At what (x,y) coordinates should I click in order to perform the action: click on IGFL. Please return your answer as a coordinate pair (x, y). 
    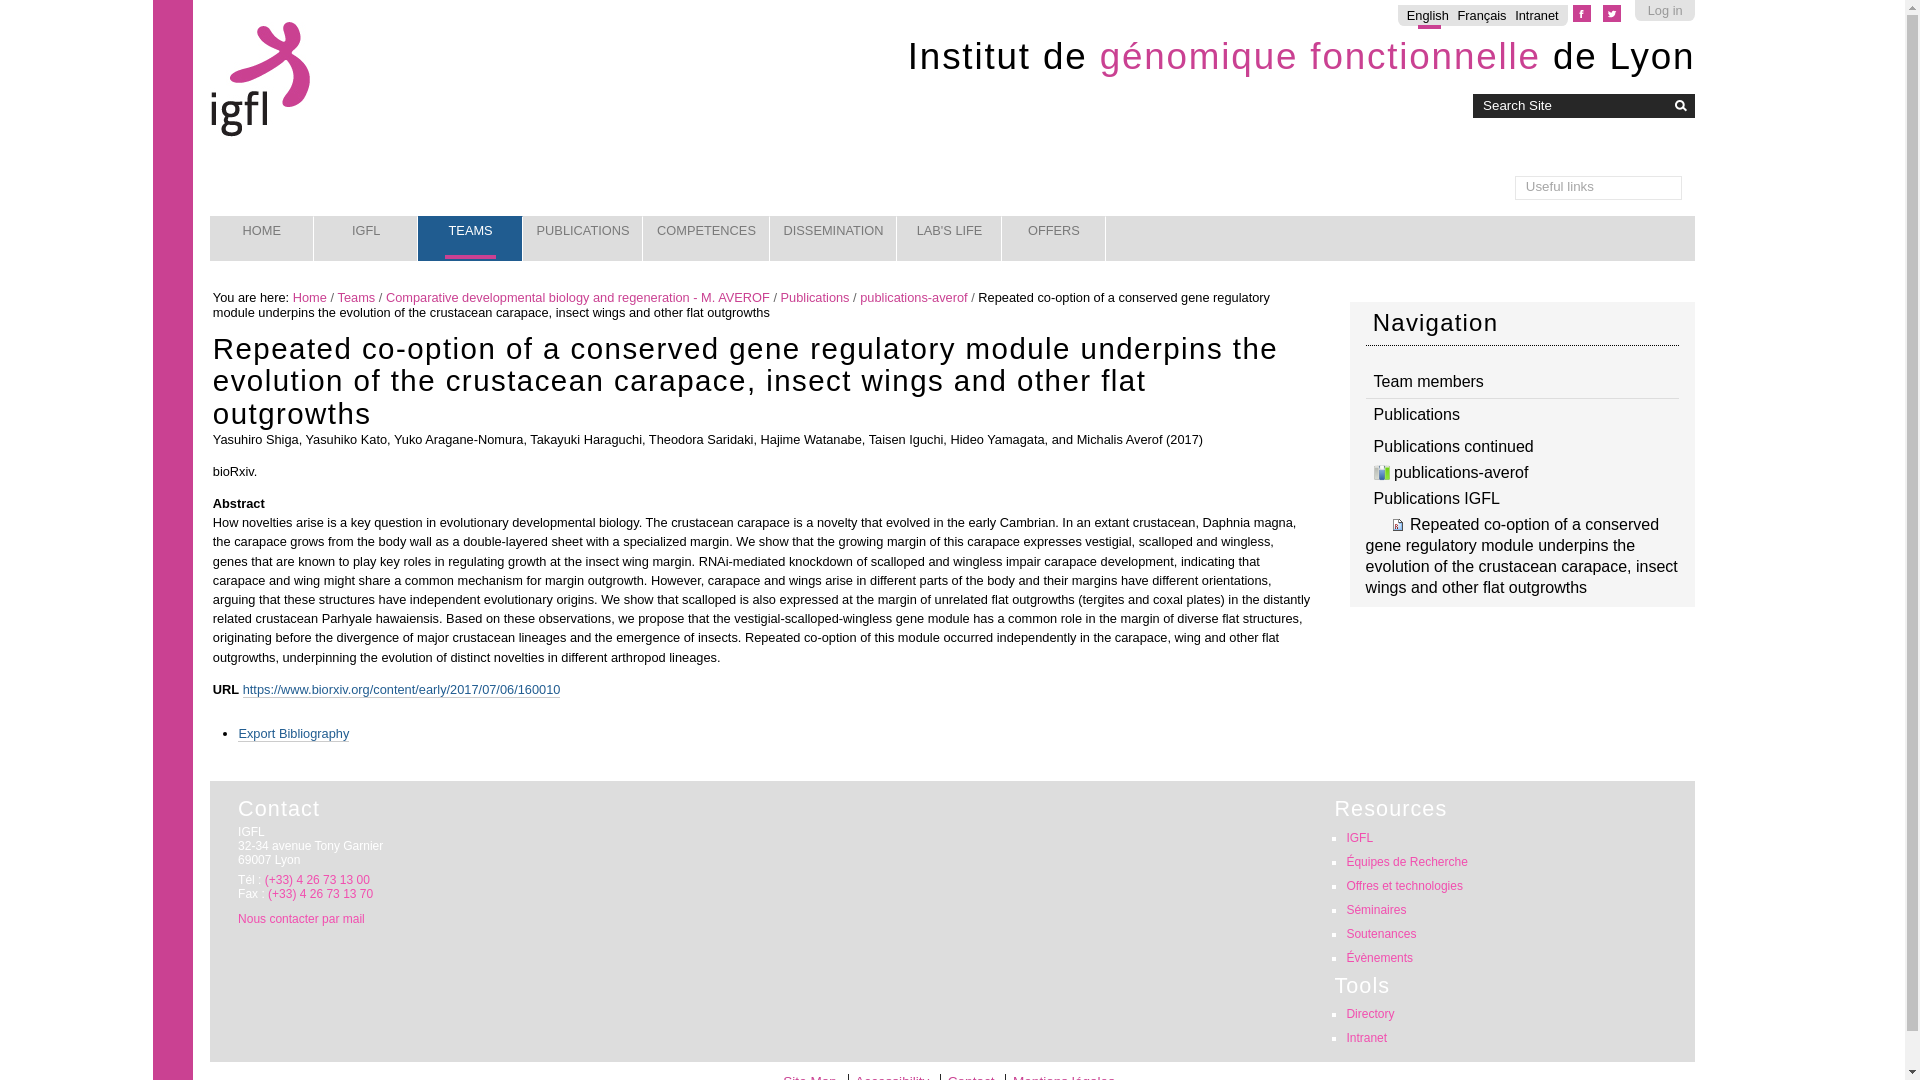
    Looking at the image, I should click on (366, 238).